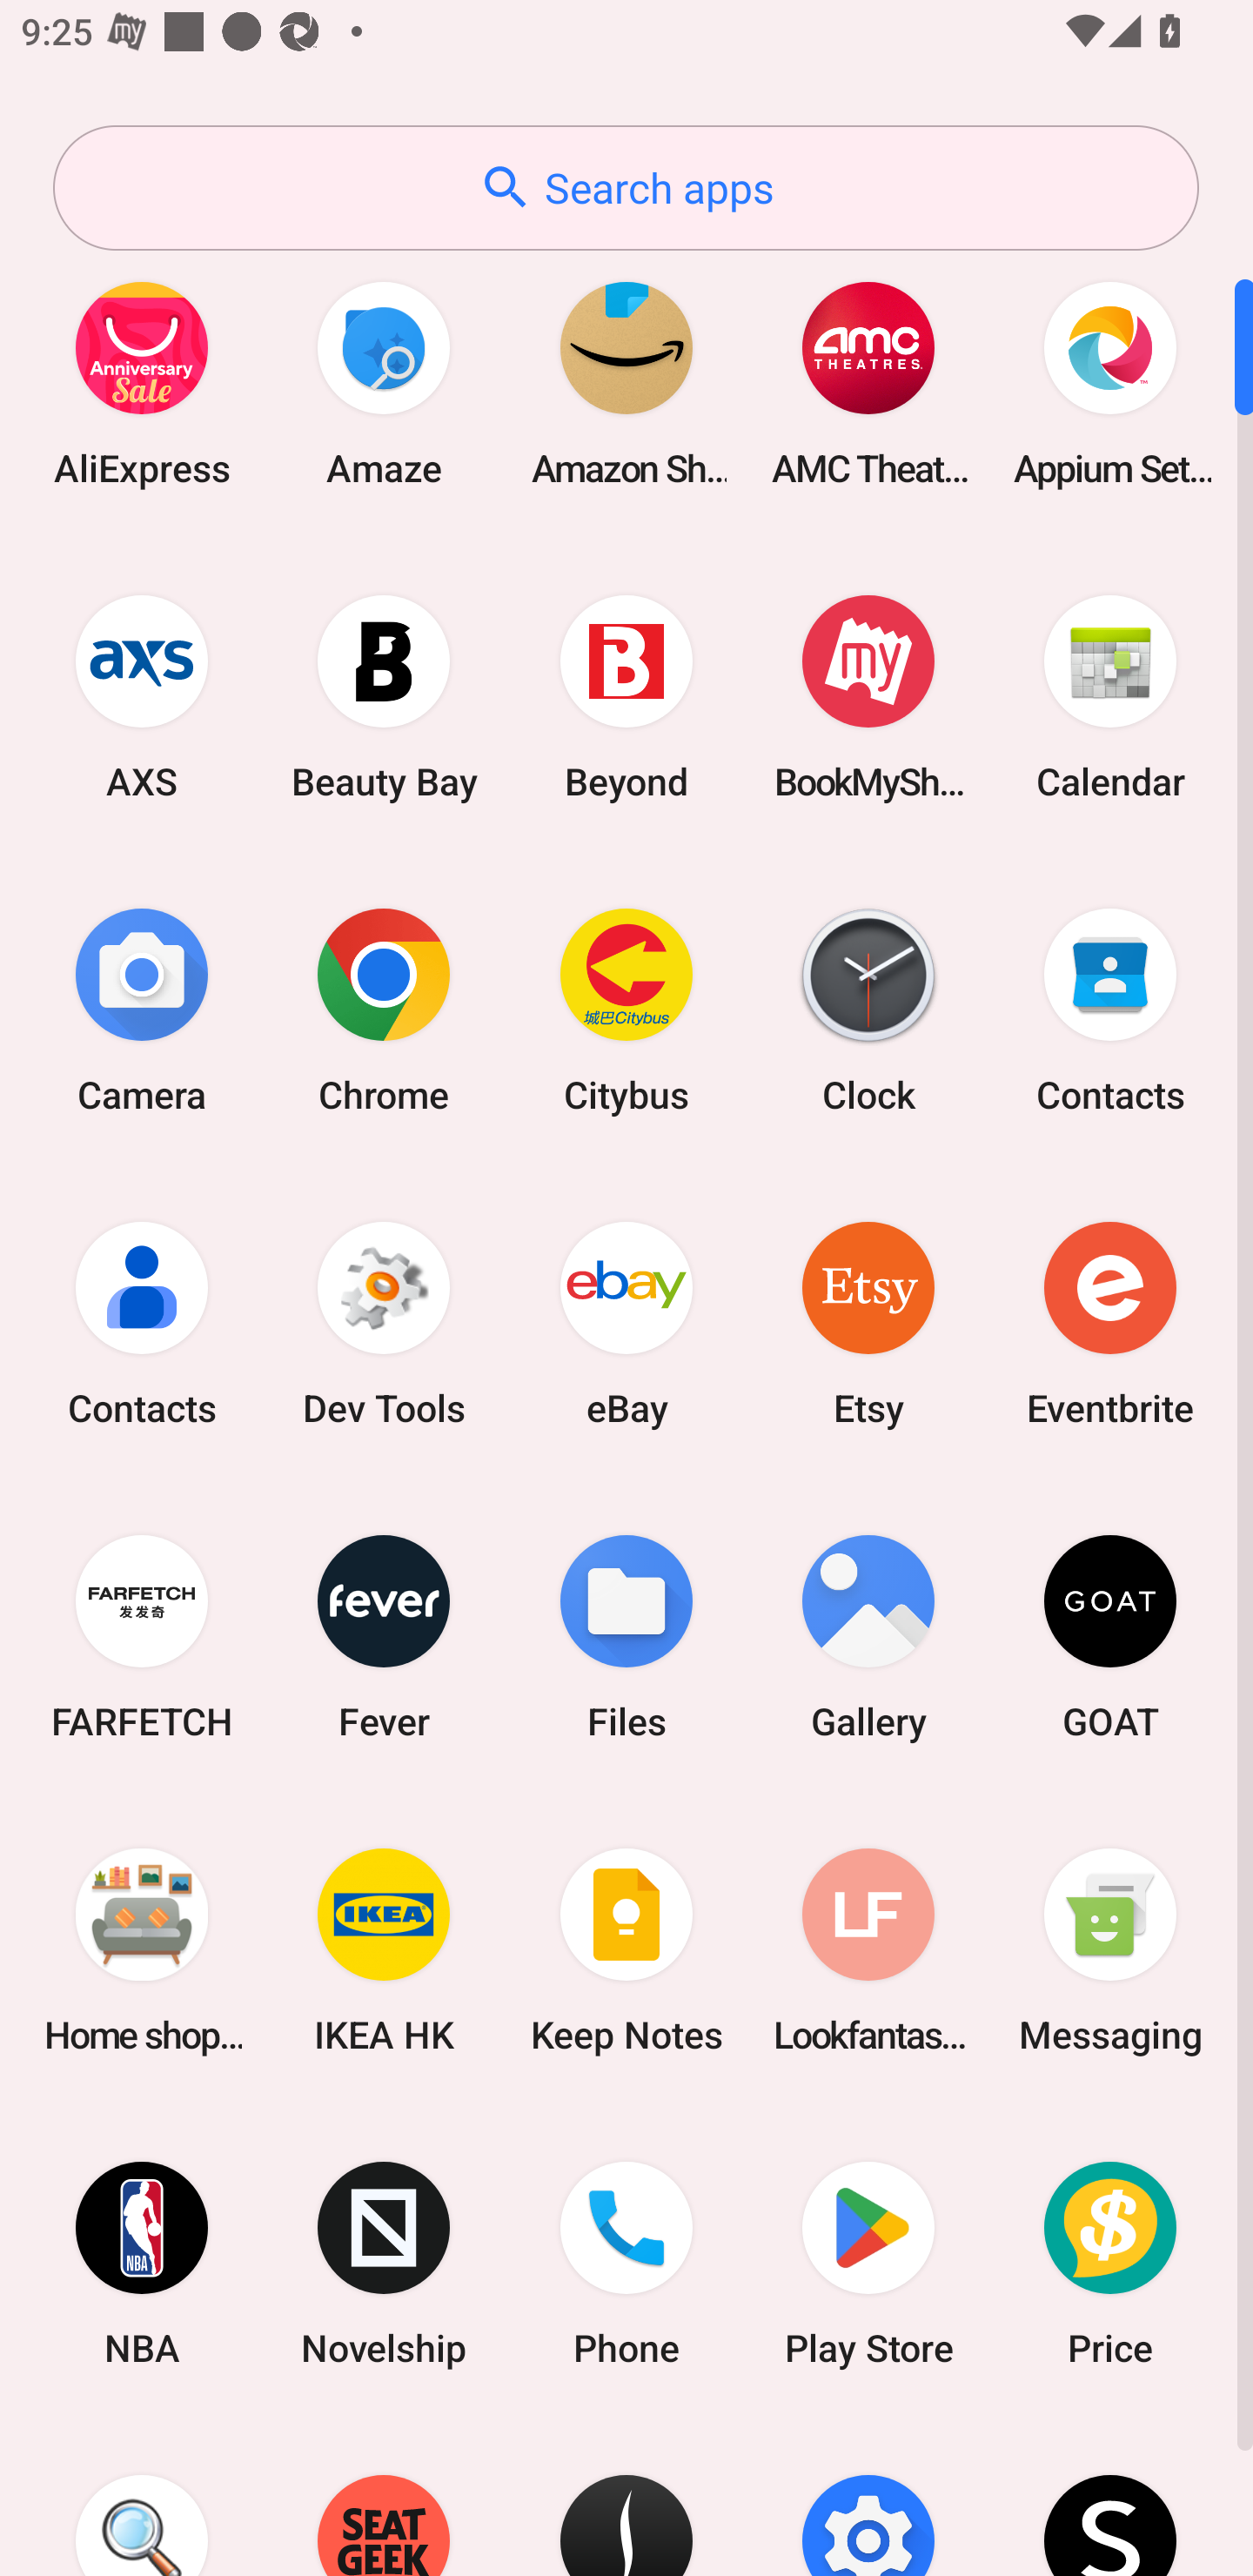 The image size is (1253, 2576). Describe the element at coordinates (142, 1323) in the screenshot. I see `Contacts` at that location.